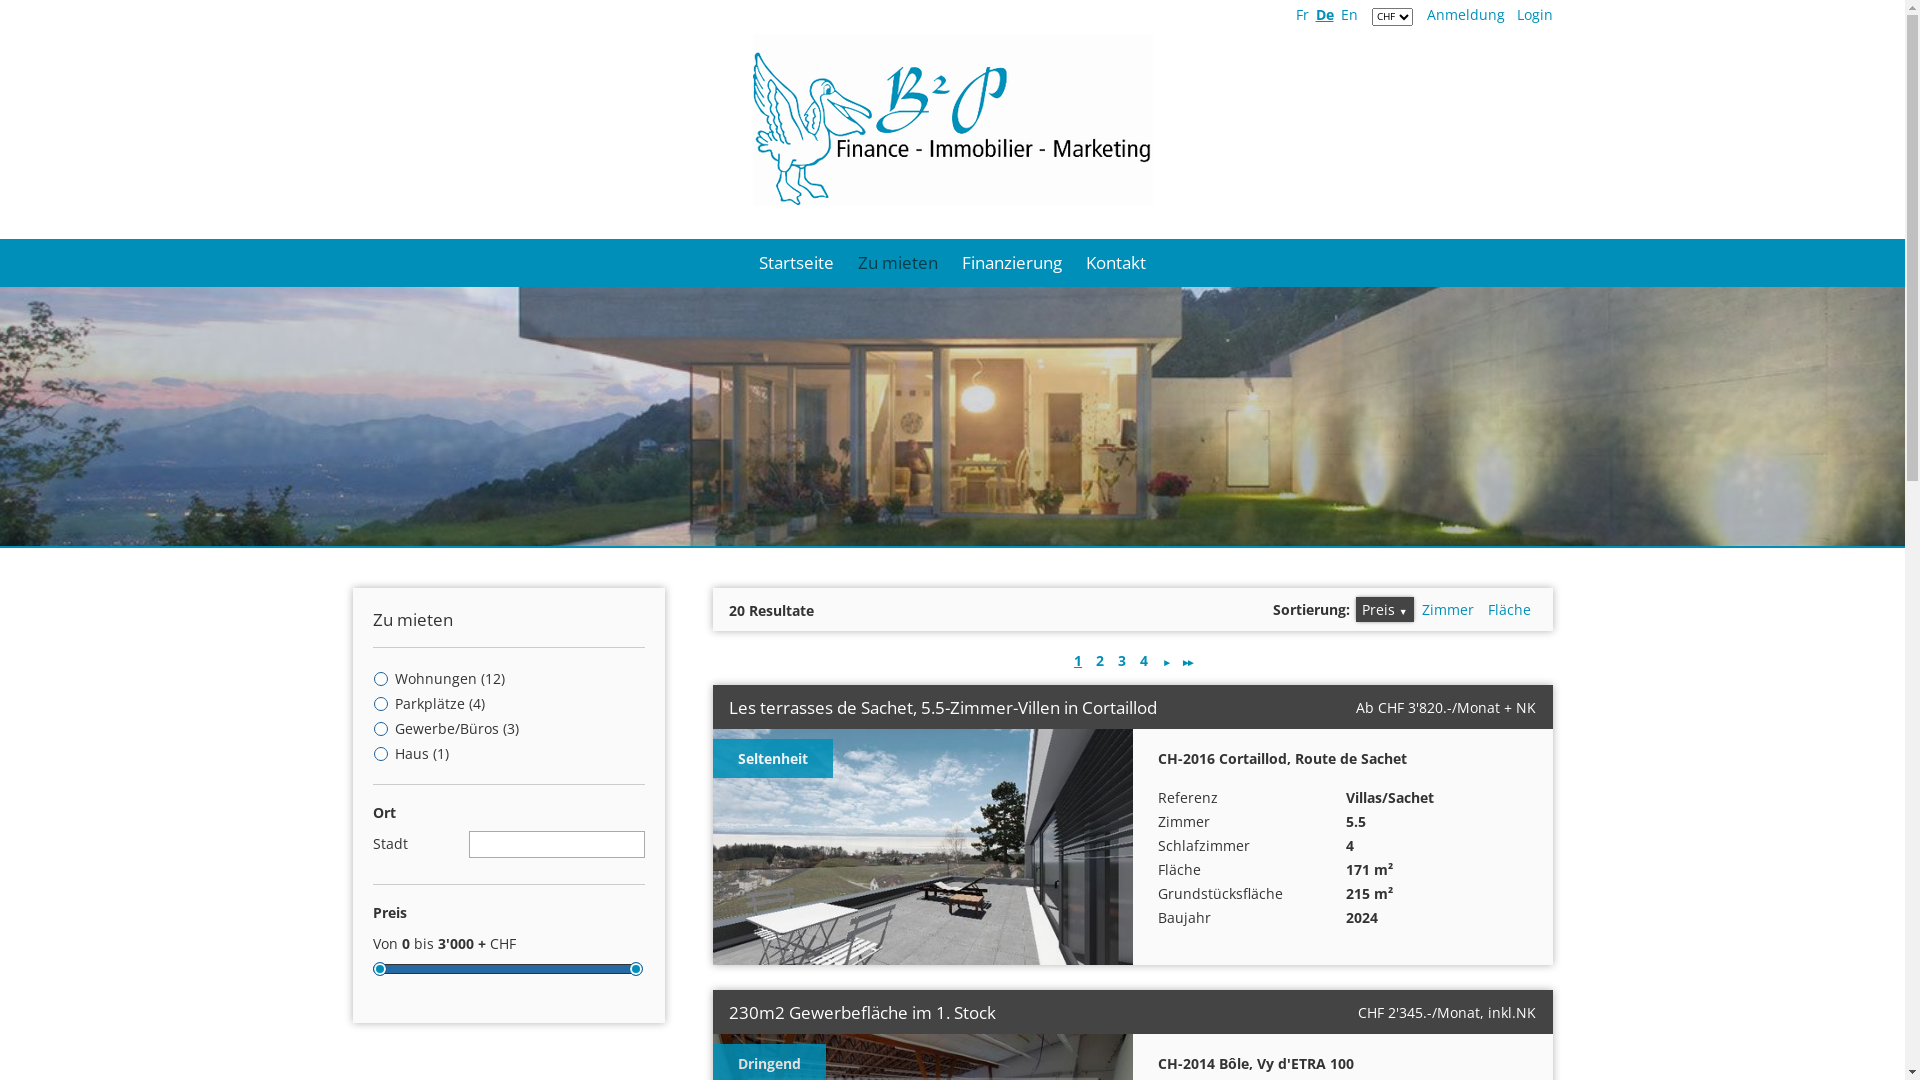 The height and width of the screenshot is (1080, 1920). I want to click on 4, so click(1144, 660).